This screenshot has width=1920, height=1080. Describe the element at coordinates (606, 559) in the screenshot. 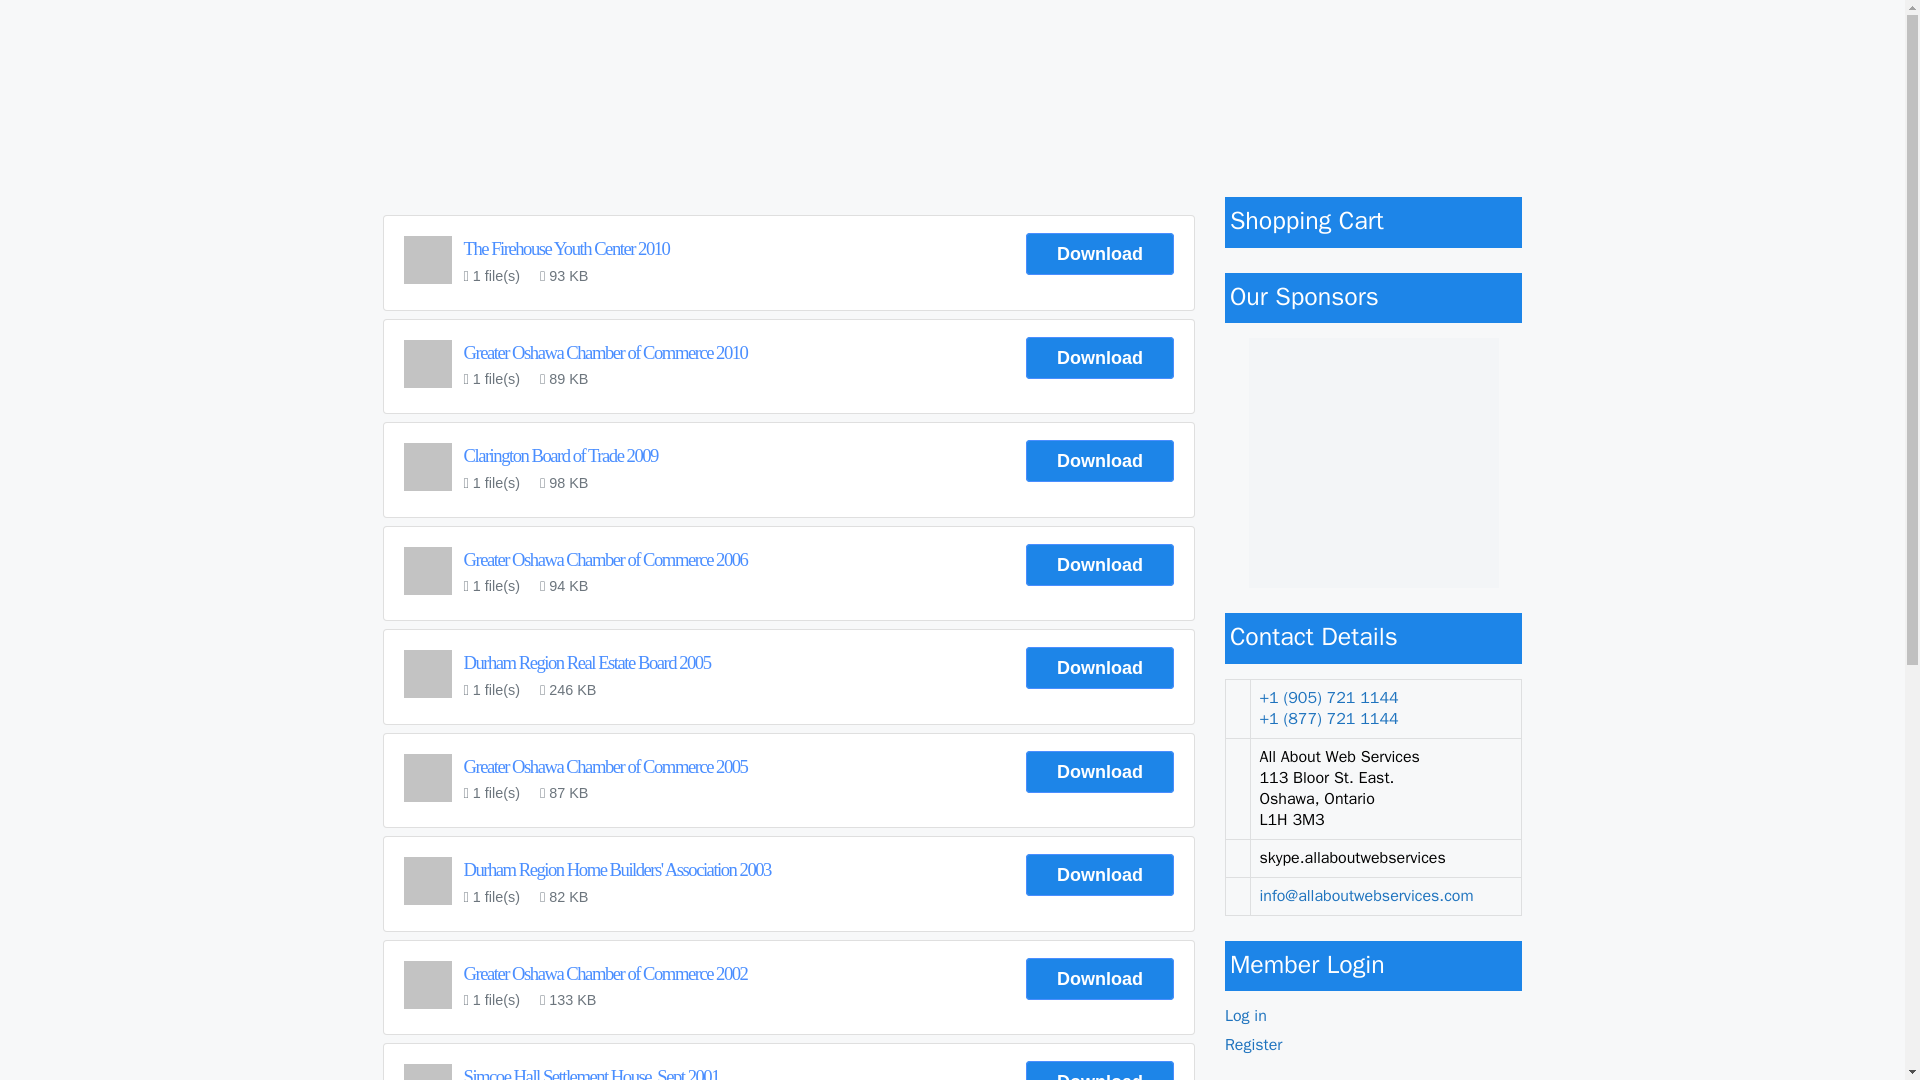

I see `Greater Oshawa Chamber of Commerce 2006` at that location.